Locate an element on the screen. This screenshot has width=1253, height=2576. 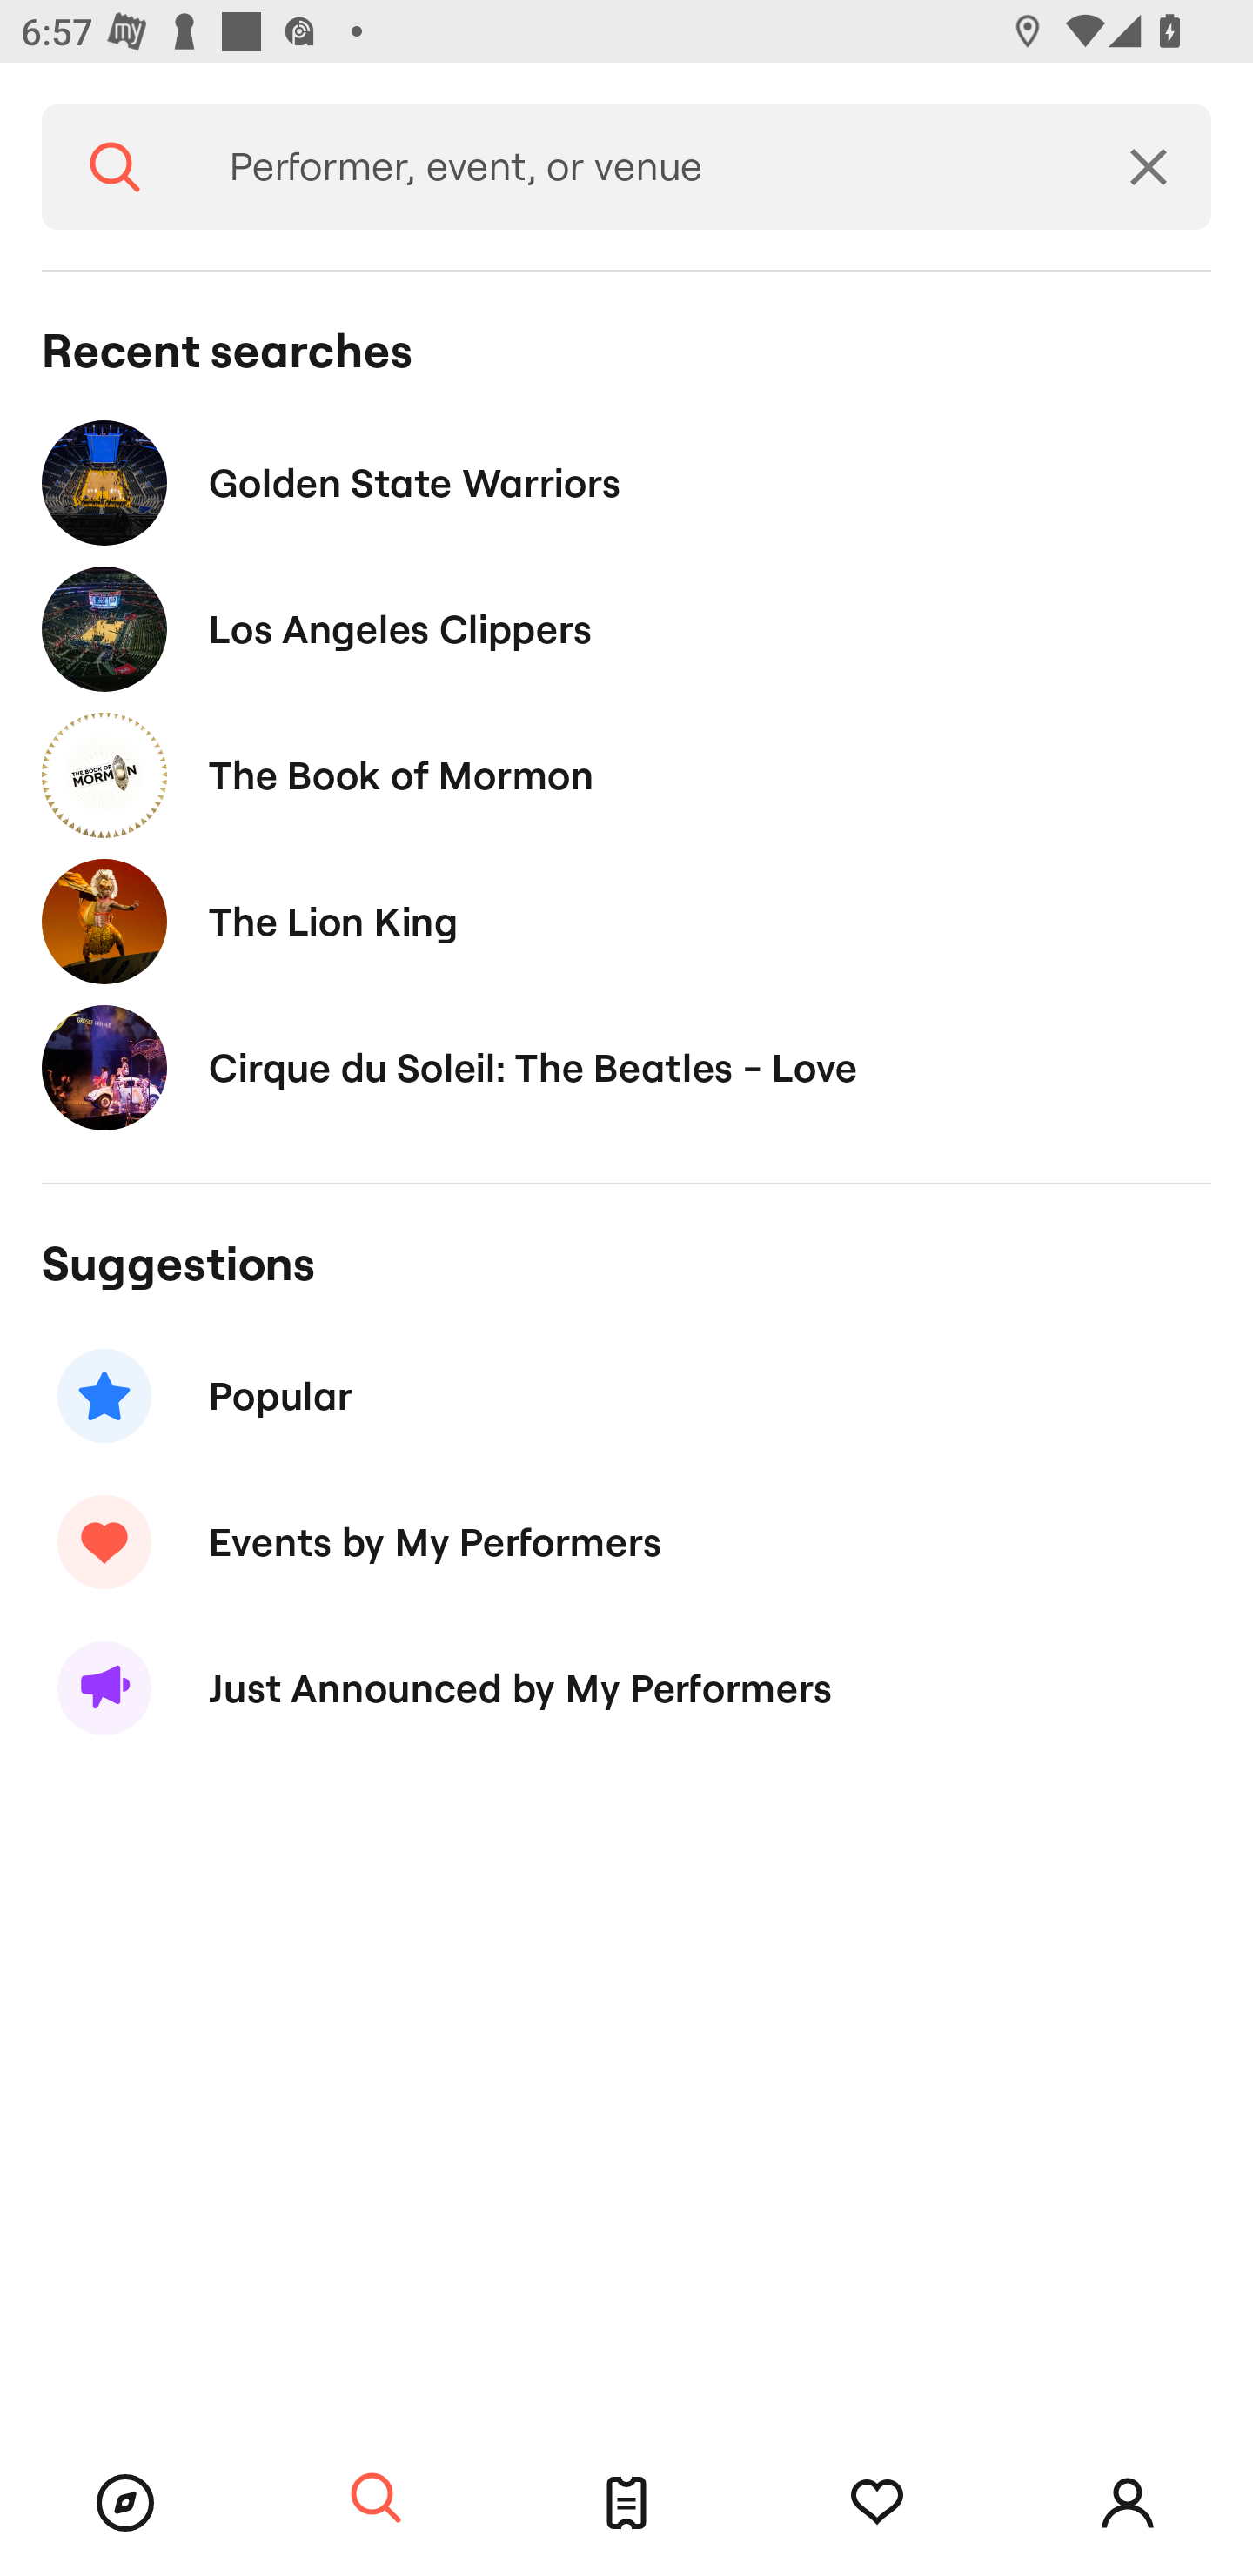
Just Announced by My Performers is located at coordinates (626, 1688).